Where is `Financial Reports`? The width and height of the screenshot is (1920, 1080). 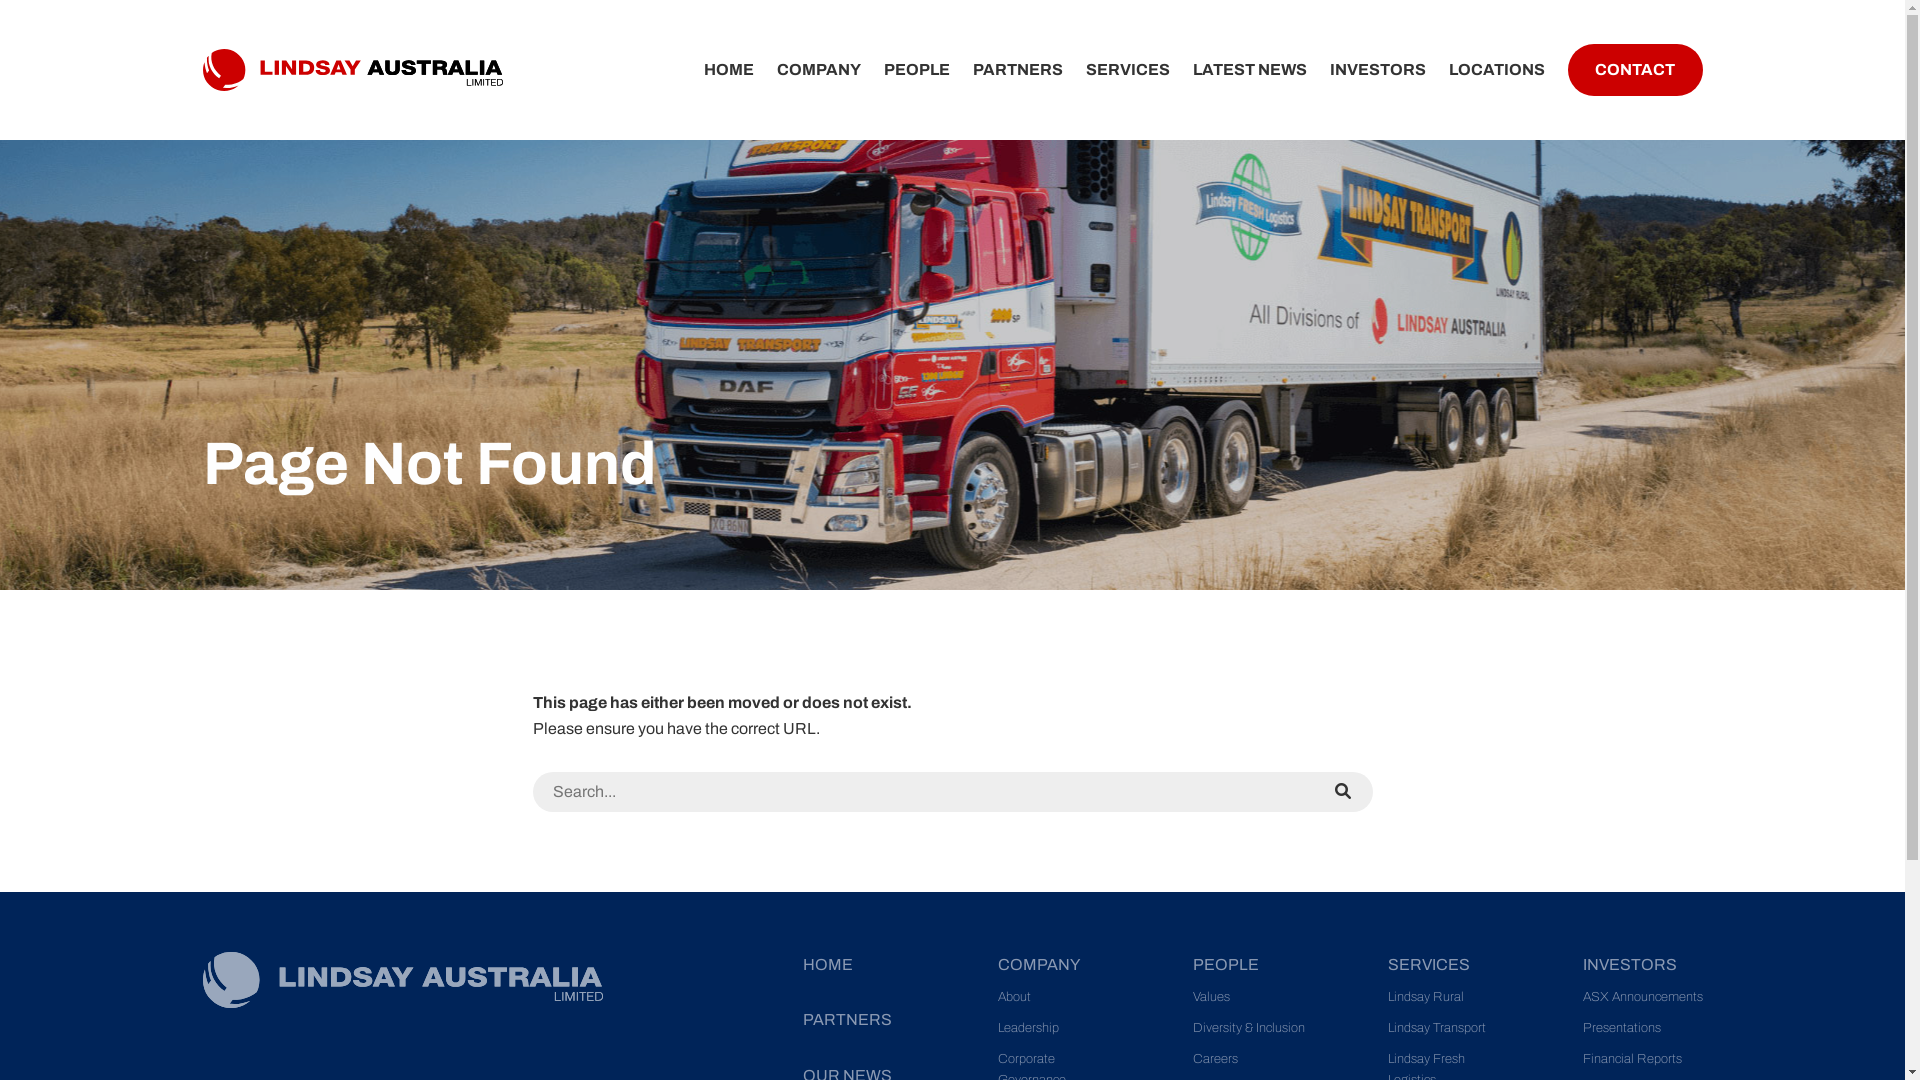 Financial Reports is located at coordinates (1632, 1059).